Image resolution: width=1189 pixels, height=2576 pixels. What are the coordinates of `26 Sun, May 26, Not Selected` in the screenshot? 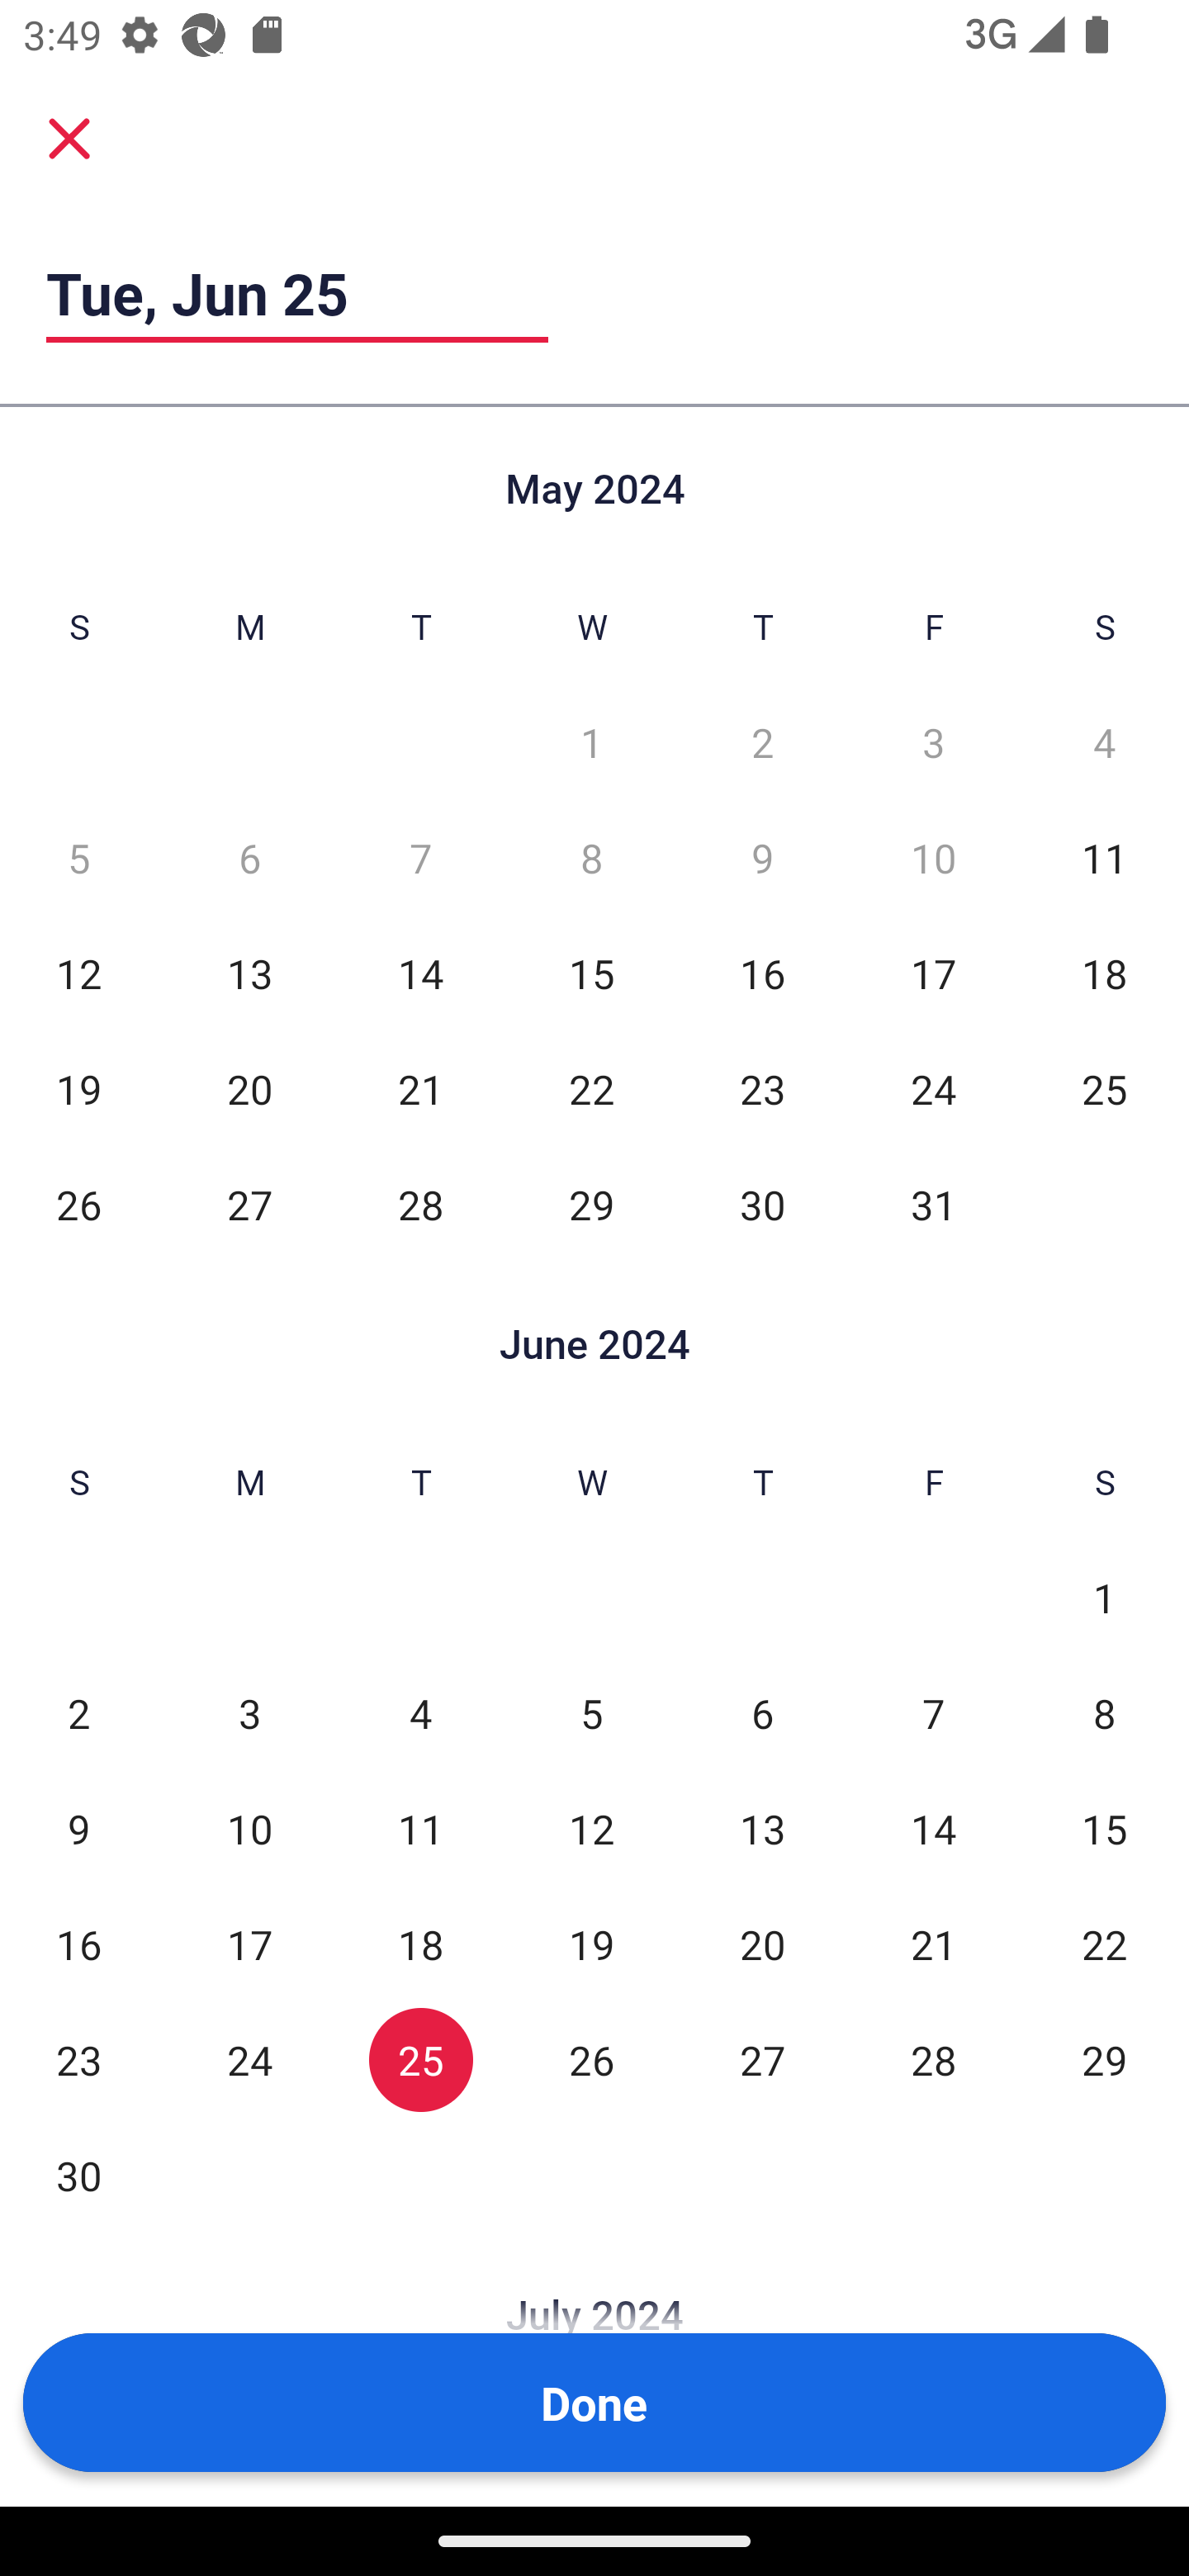 It's located at (78, 1204).